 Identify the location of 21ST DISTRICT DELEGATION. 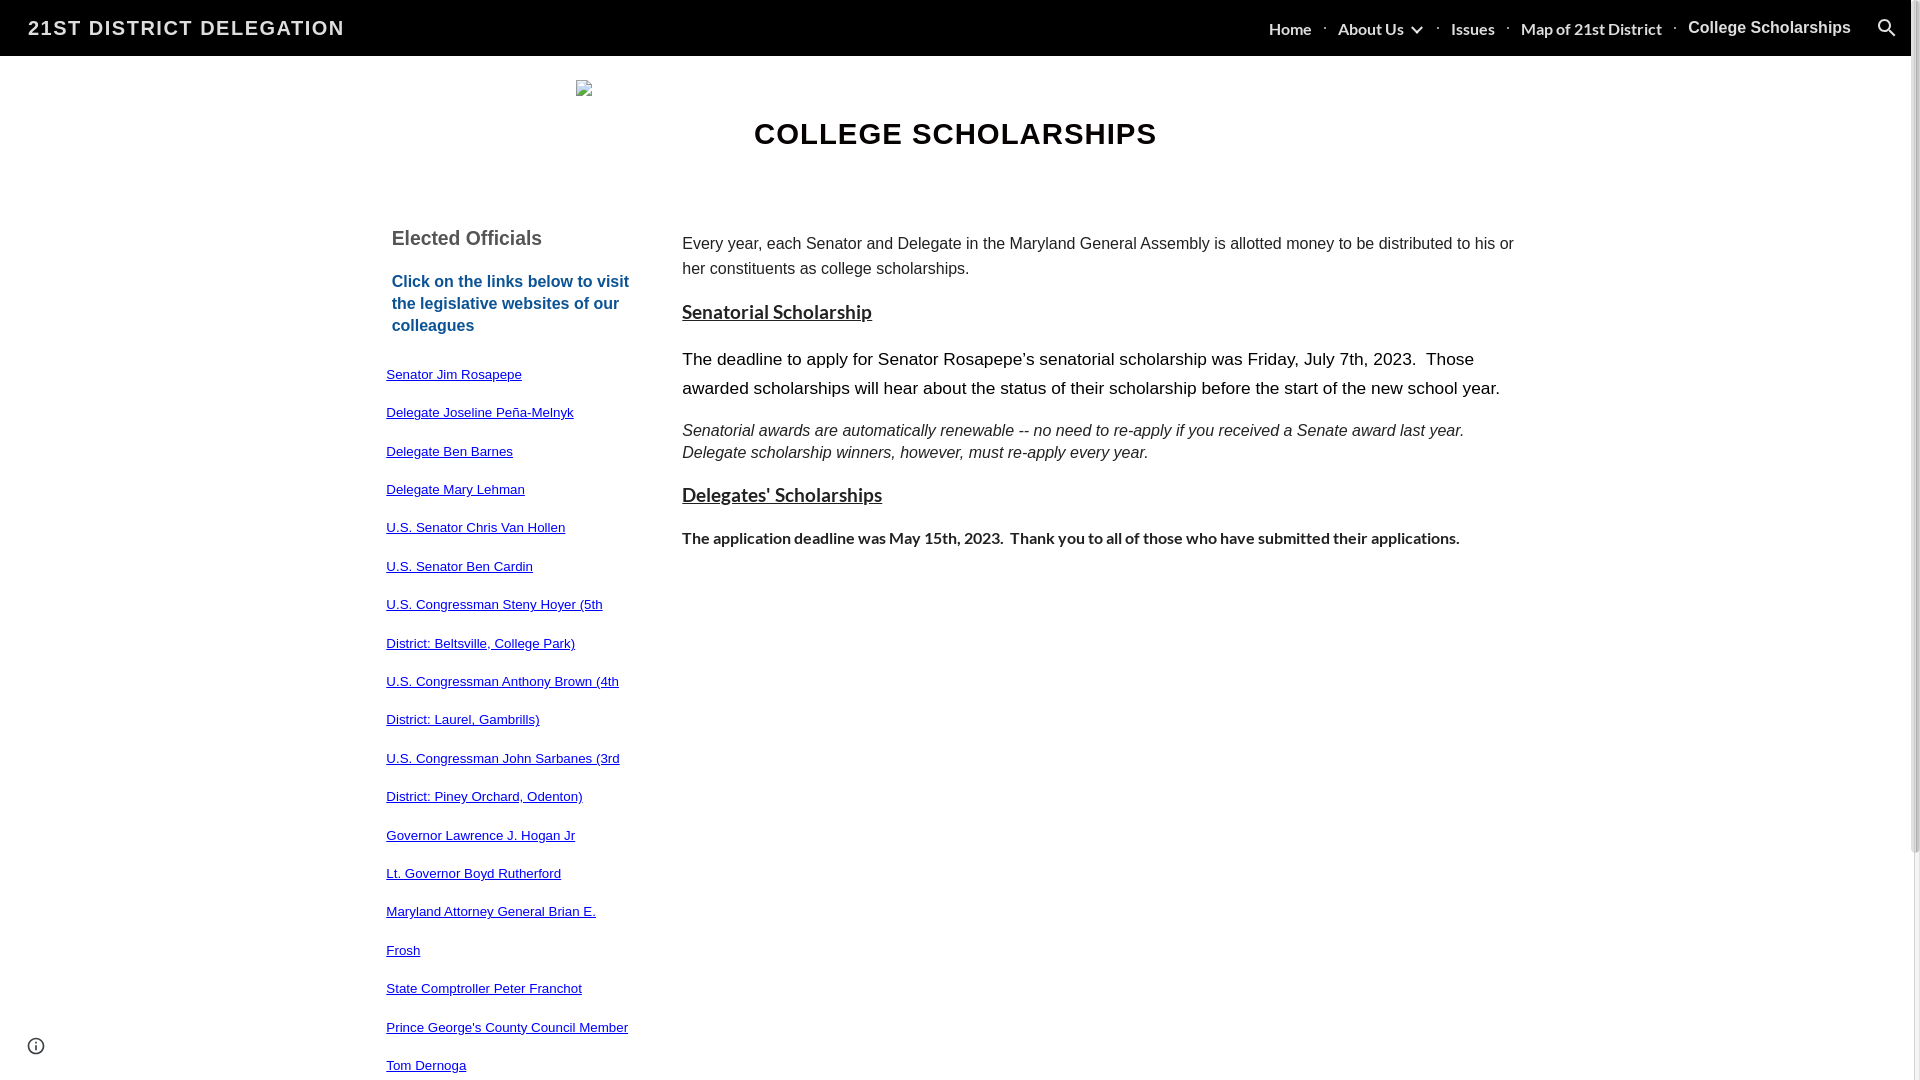
(186, 26).